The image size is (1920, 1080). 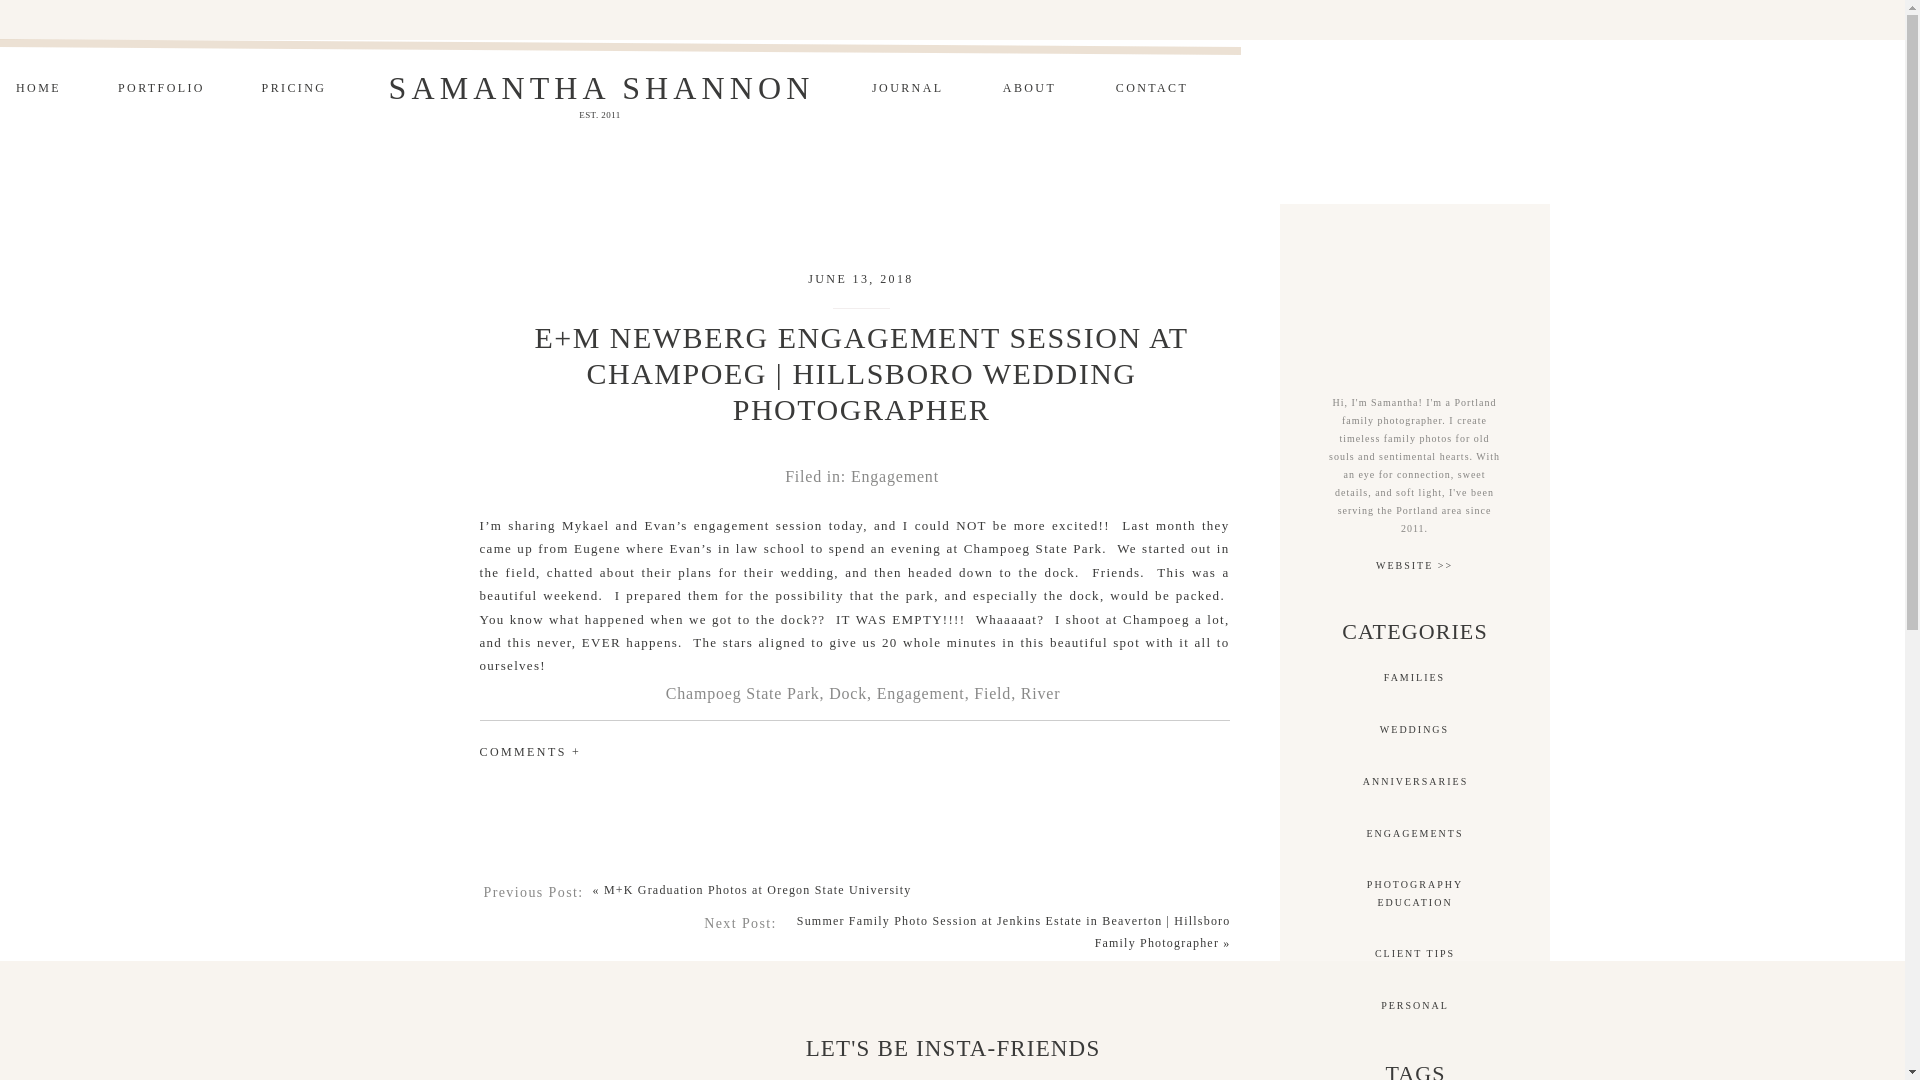 What do you see at coordinates (894, 476) in the screenshot?
I see `ANNIVERSARIES` at bounding box center [894, 476].